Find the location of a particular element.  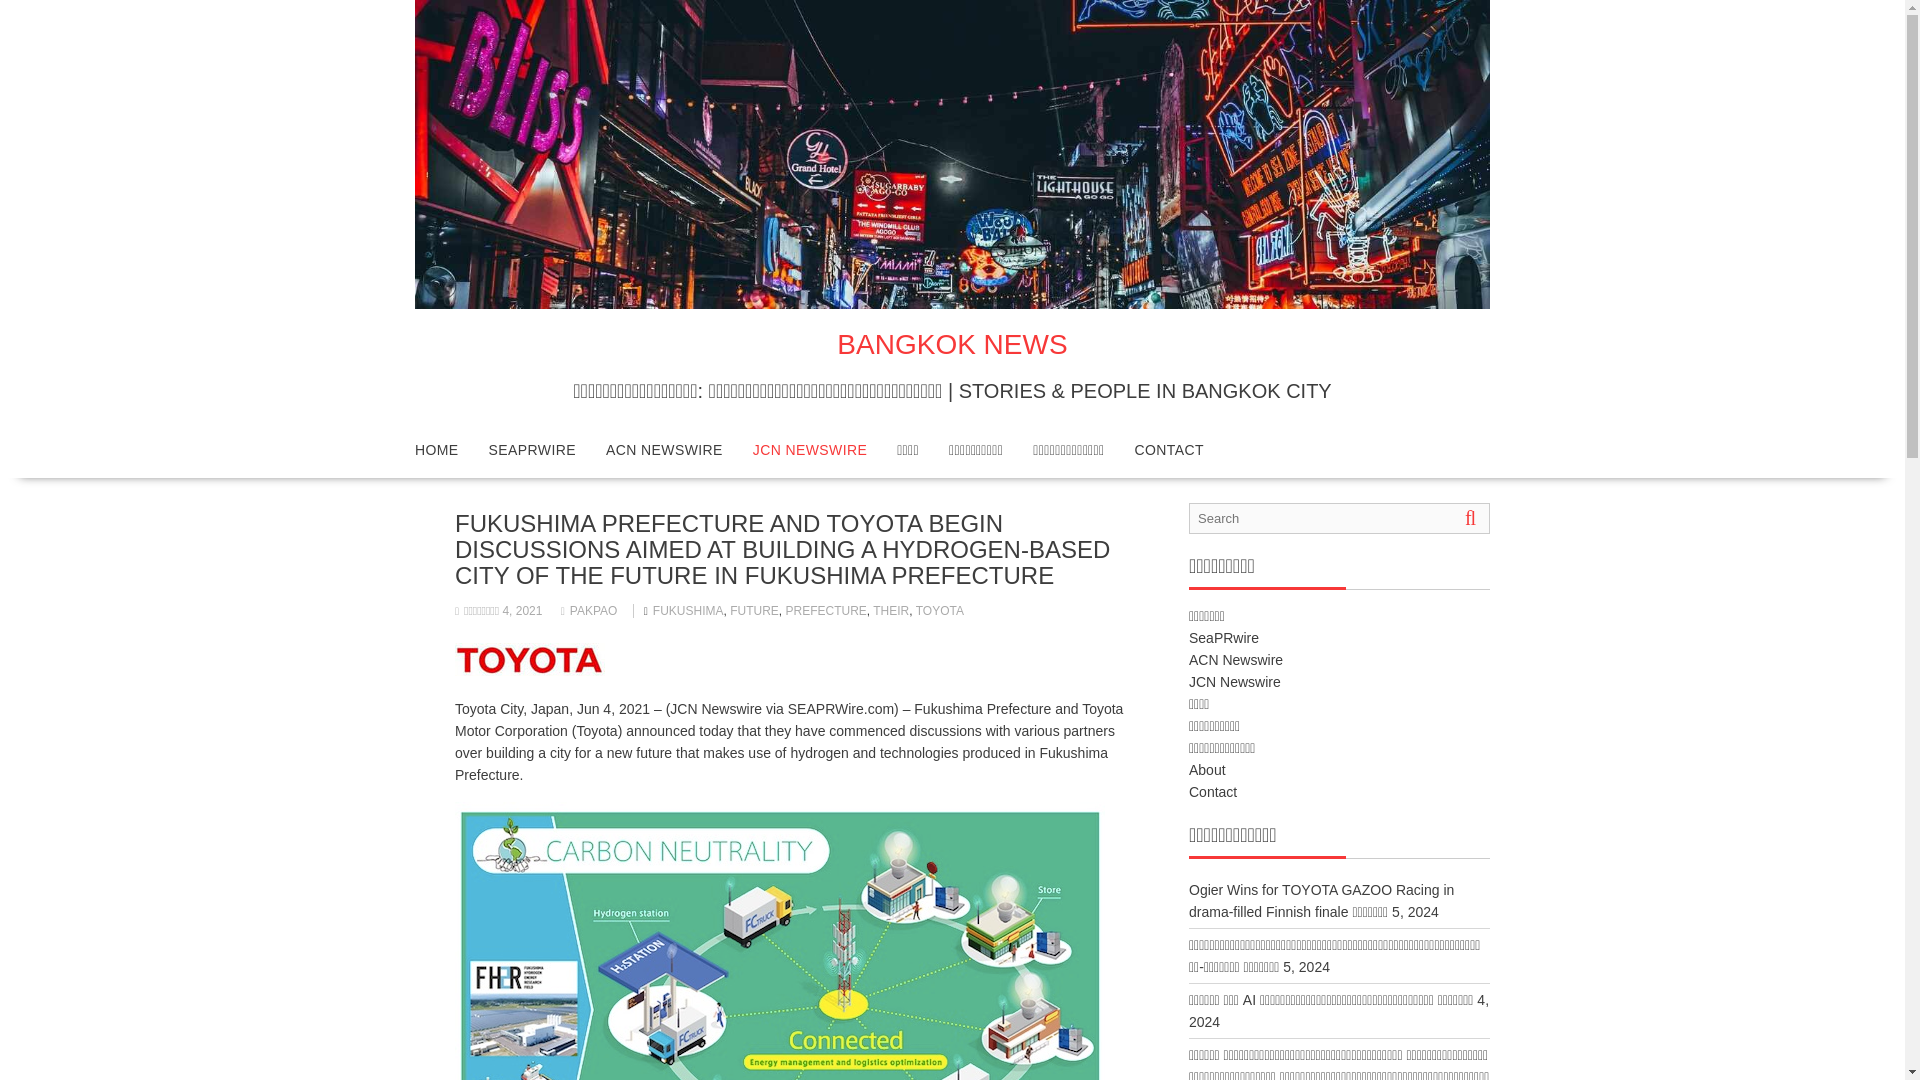

BANGKOK NEWS is located at coordinates (952, 344).